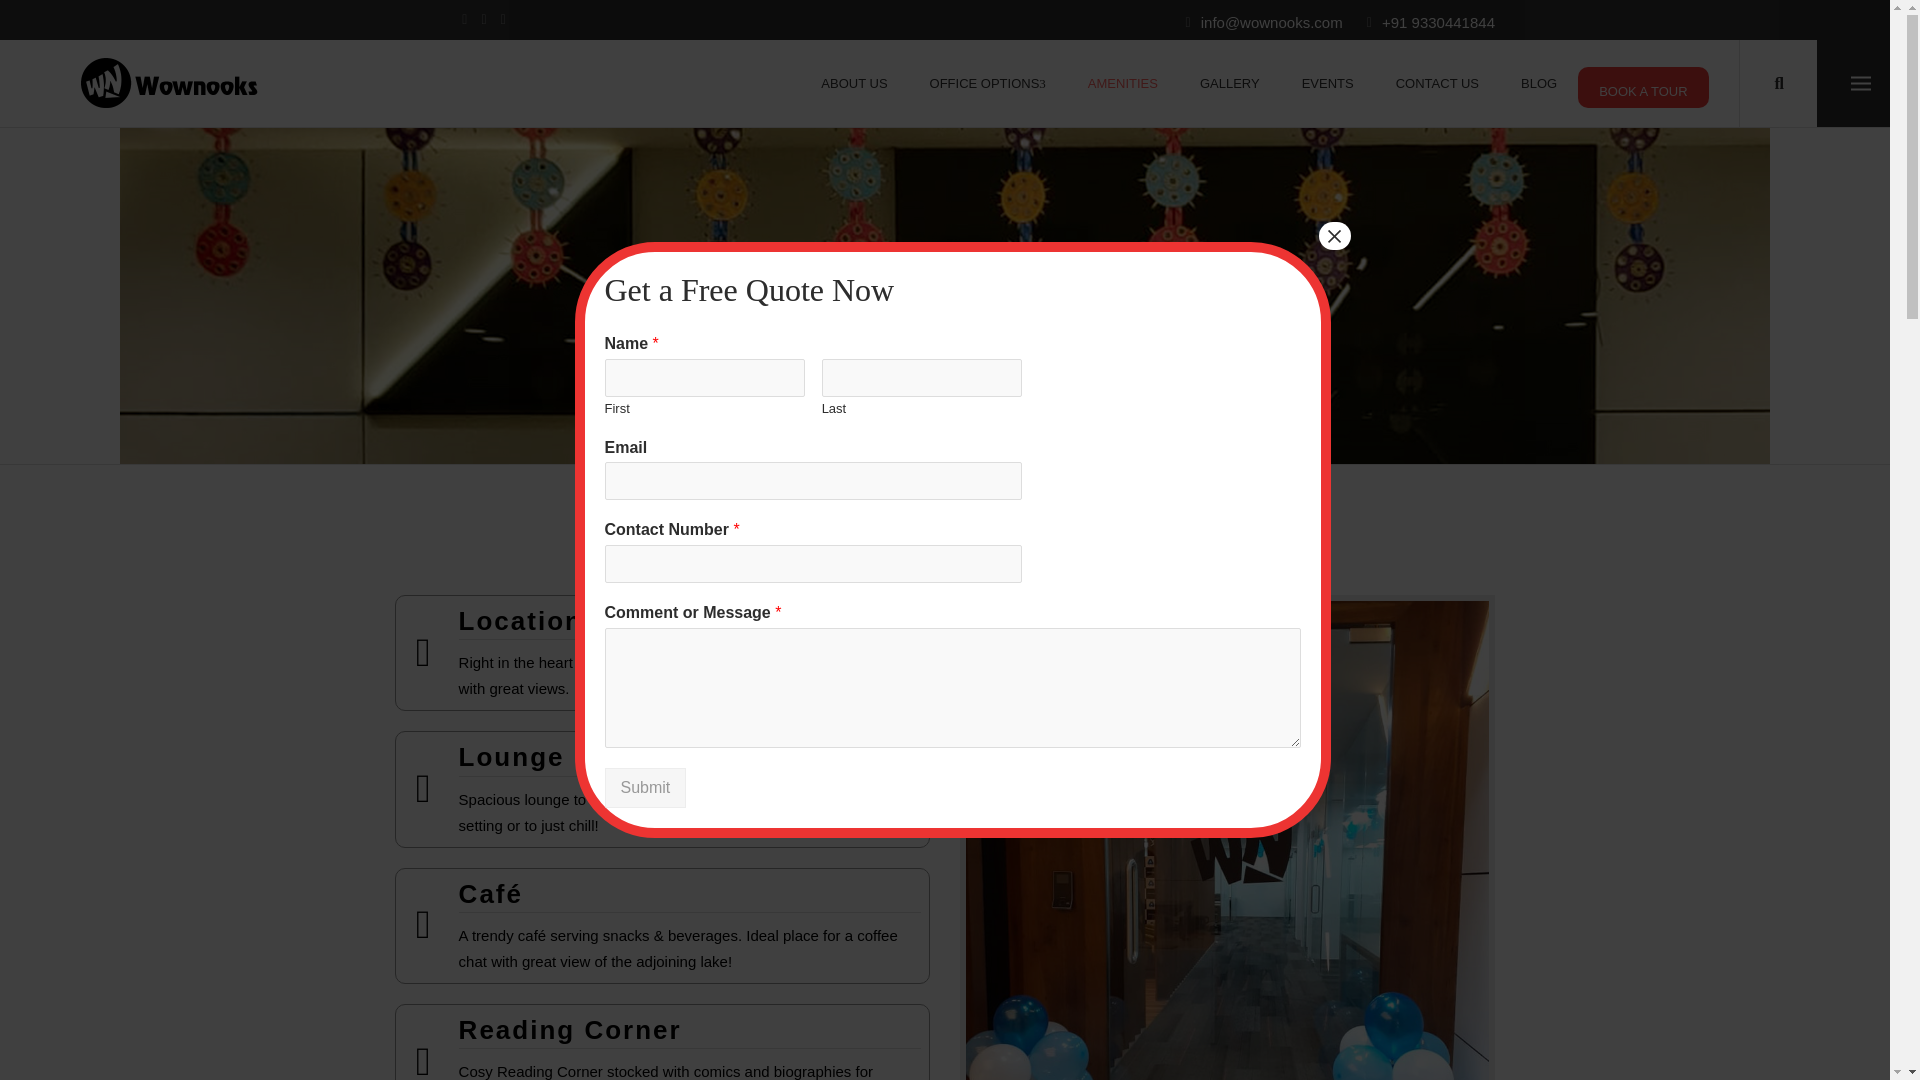 This screenshot has width=1920, height=1080. I want to click on EVENTS, so click(1327, 83).